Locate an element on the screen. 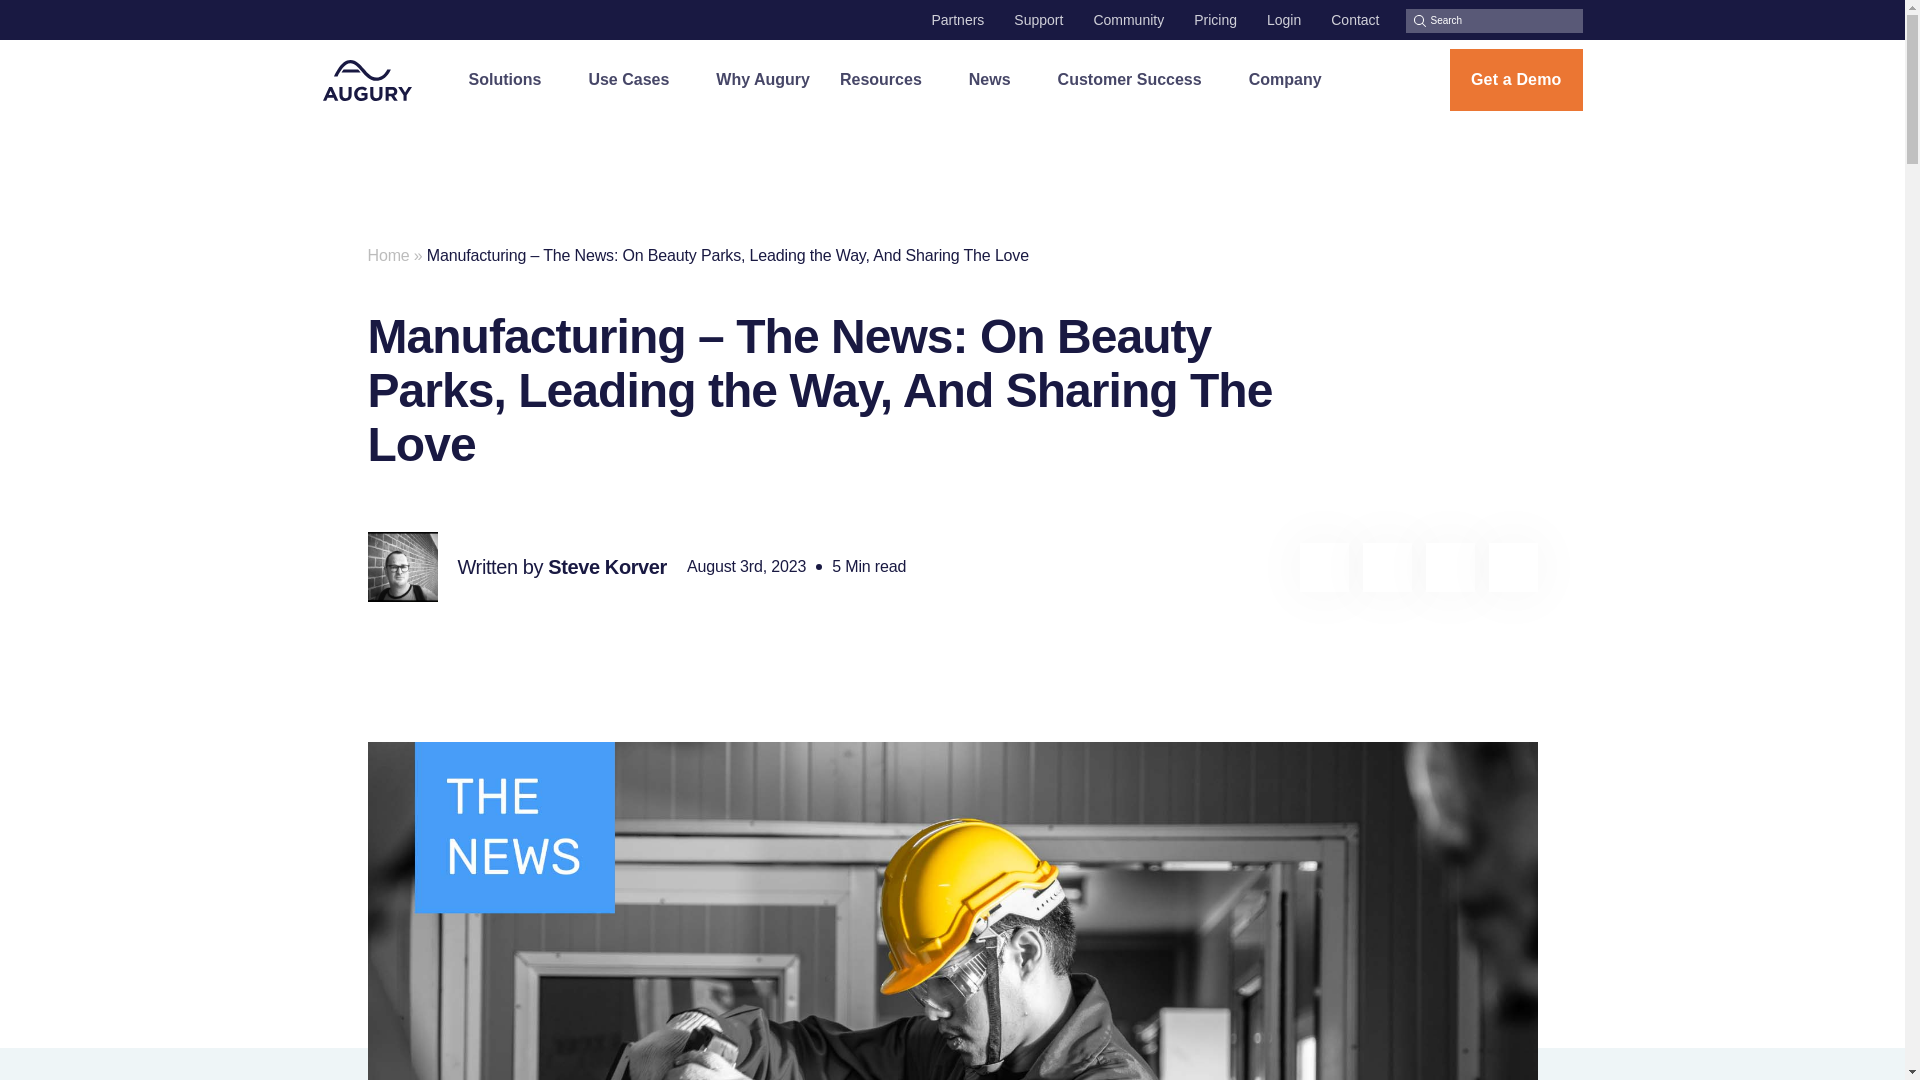 The width and height of the screenshot is (1920, 1080). Search is located at coordinates (1414, 9).